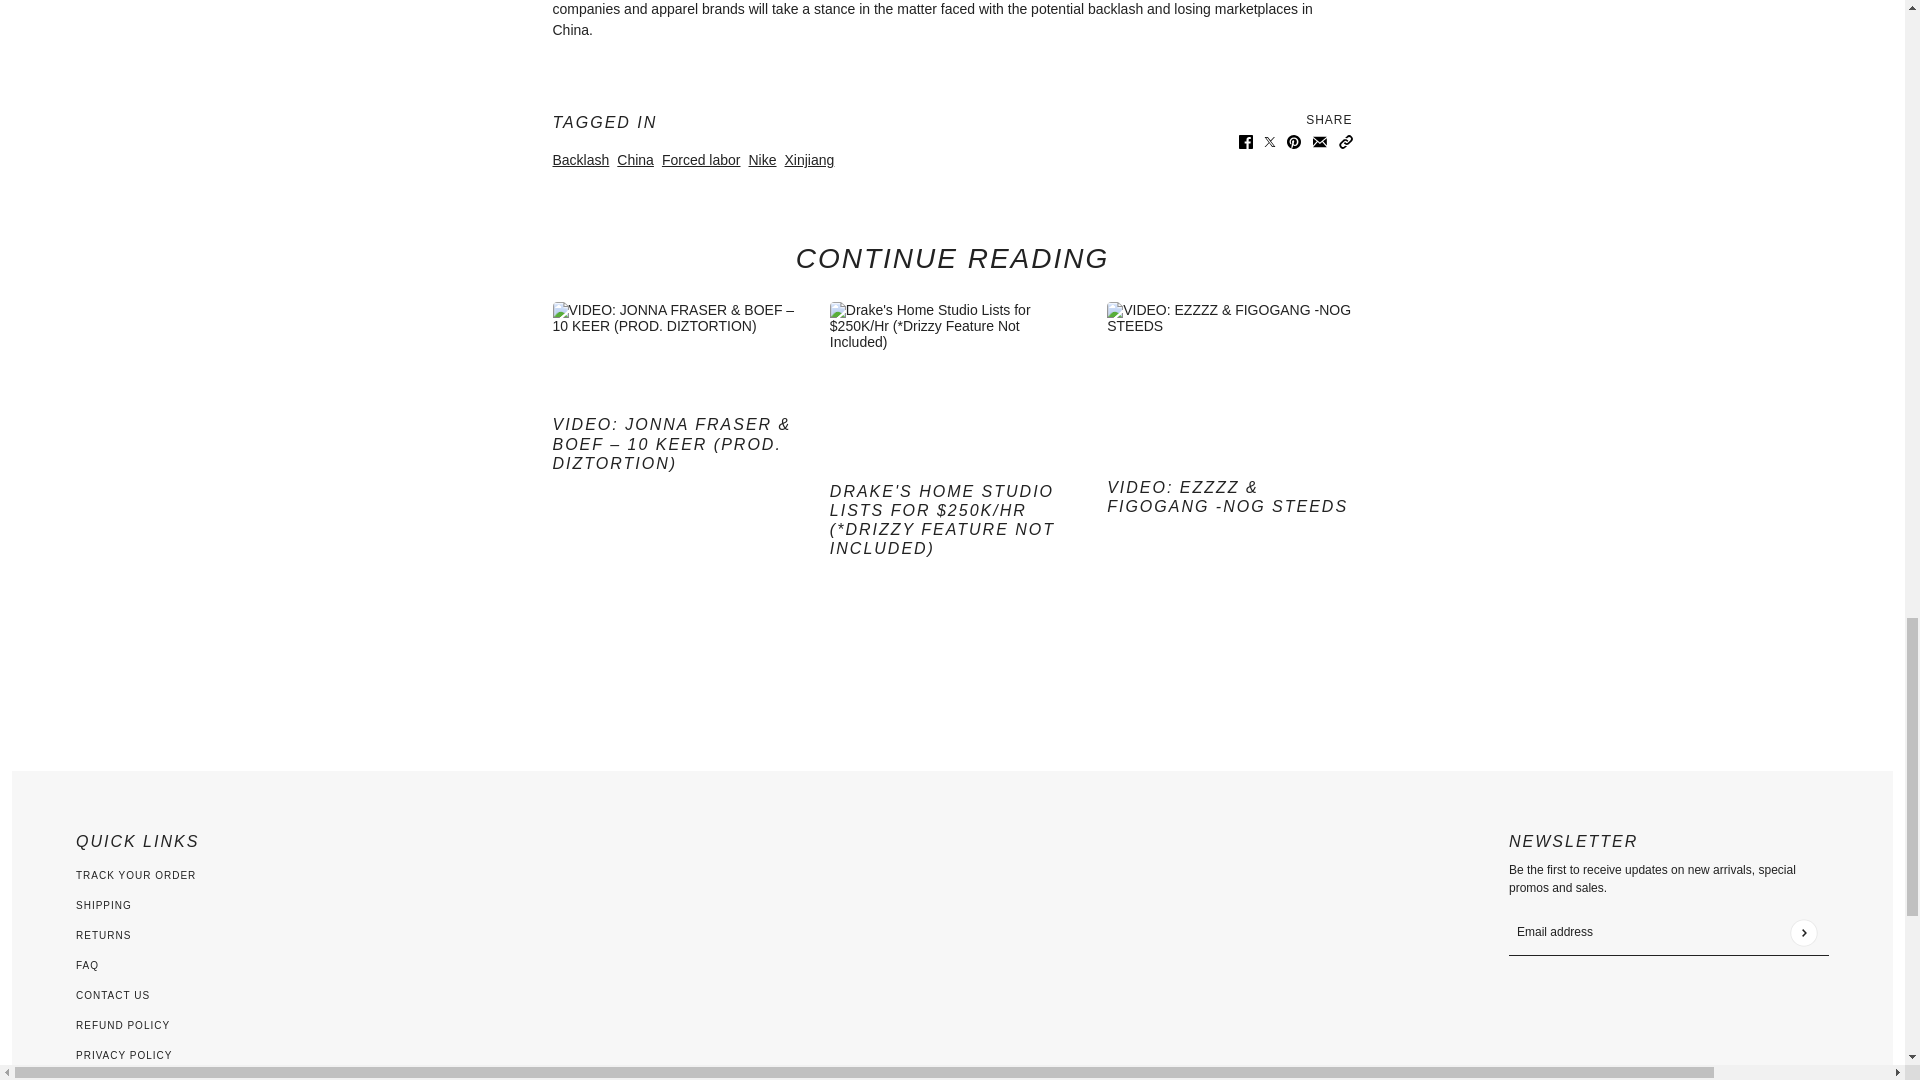  Describe the element at coordinates (136, 876) in the screenshot. I see `Track your order` at that location.